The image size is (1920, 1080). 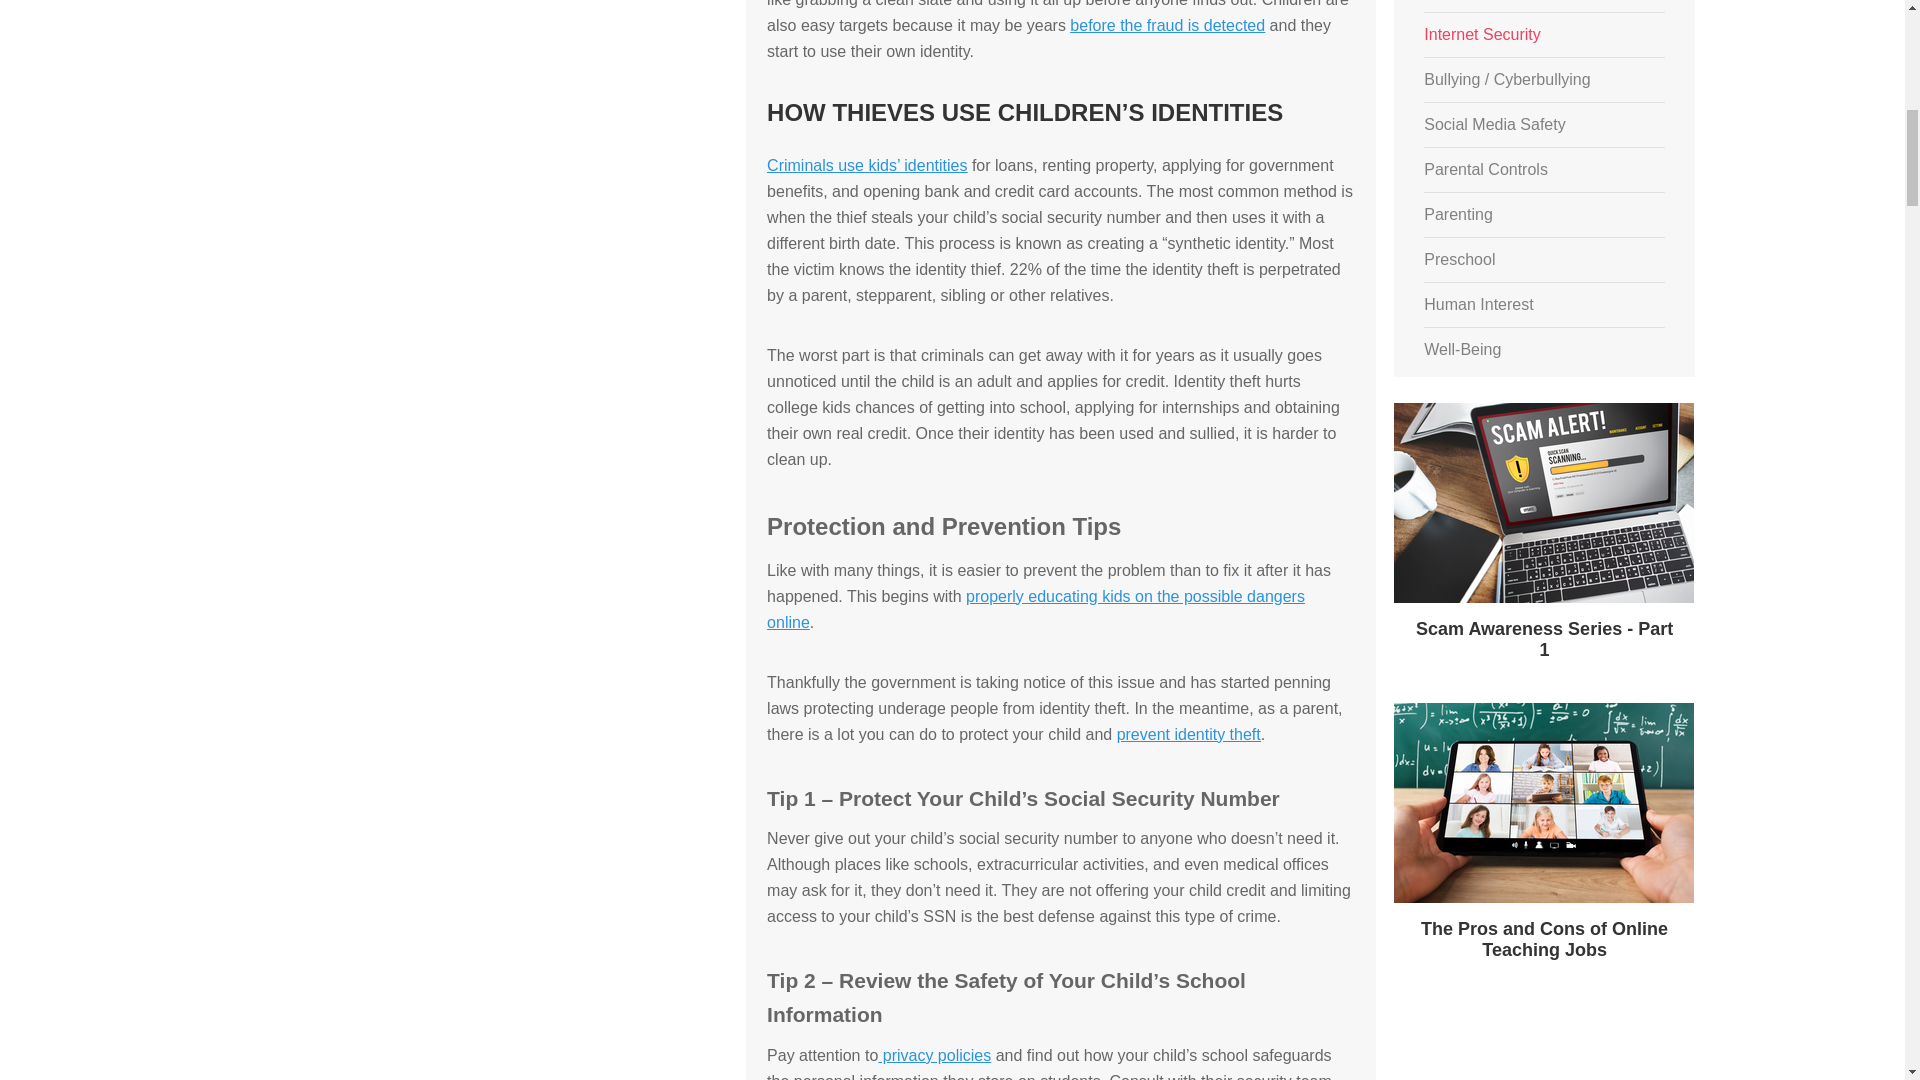 What do you see at coordinates (1036, 608) in the screenshot?
I see `properly educating kids on the possible dangers online` at bounding box center [1036, 608].